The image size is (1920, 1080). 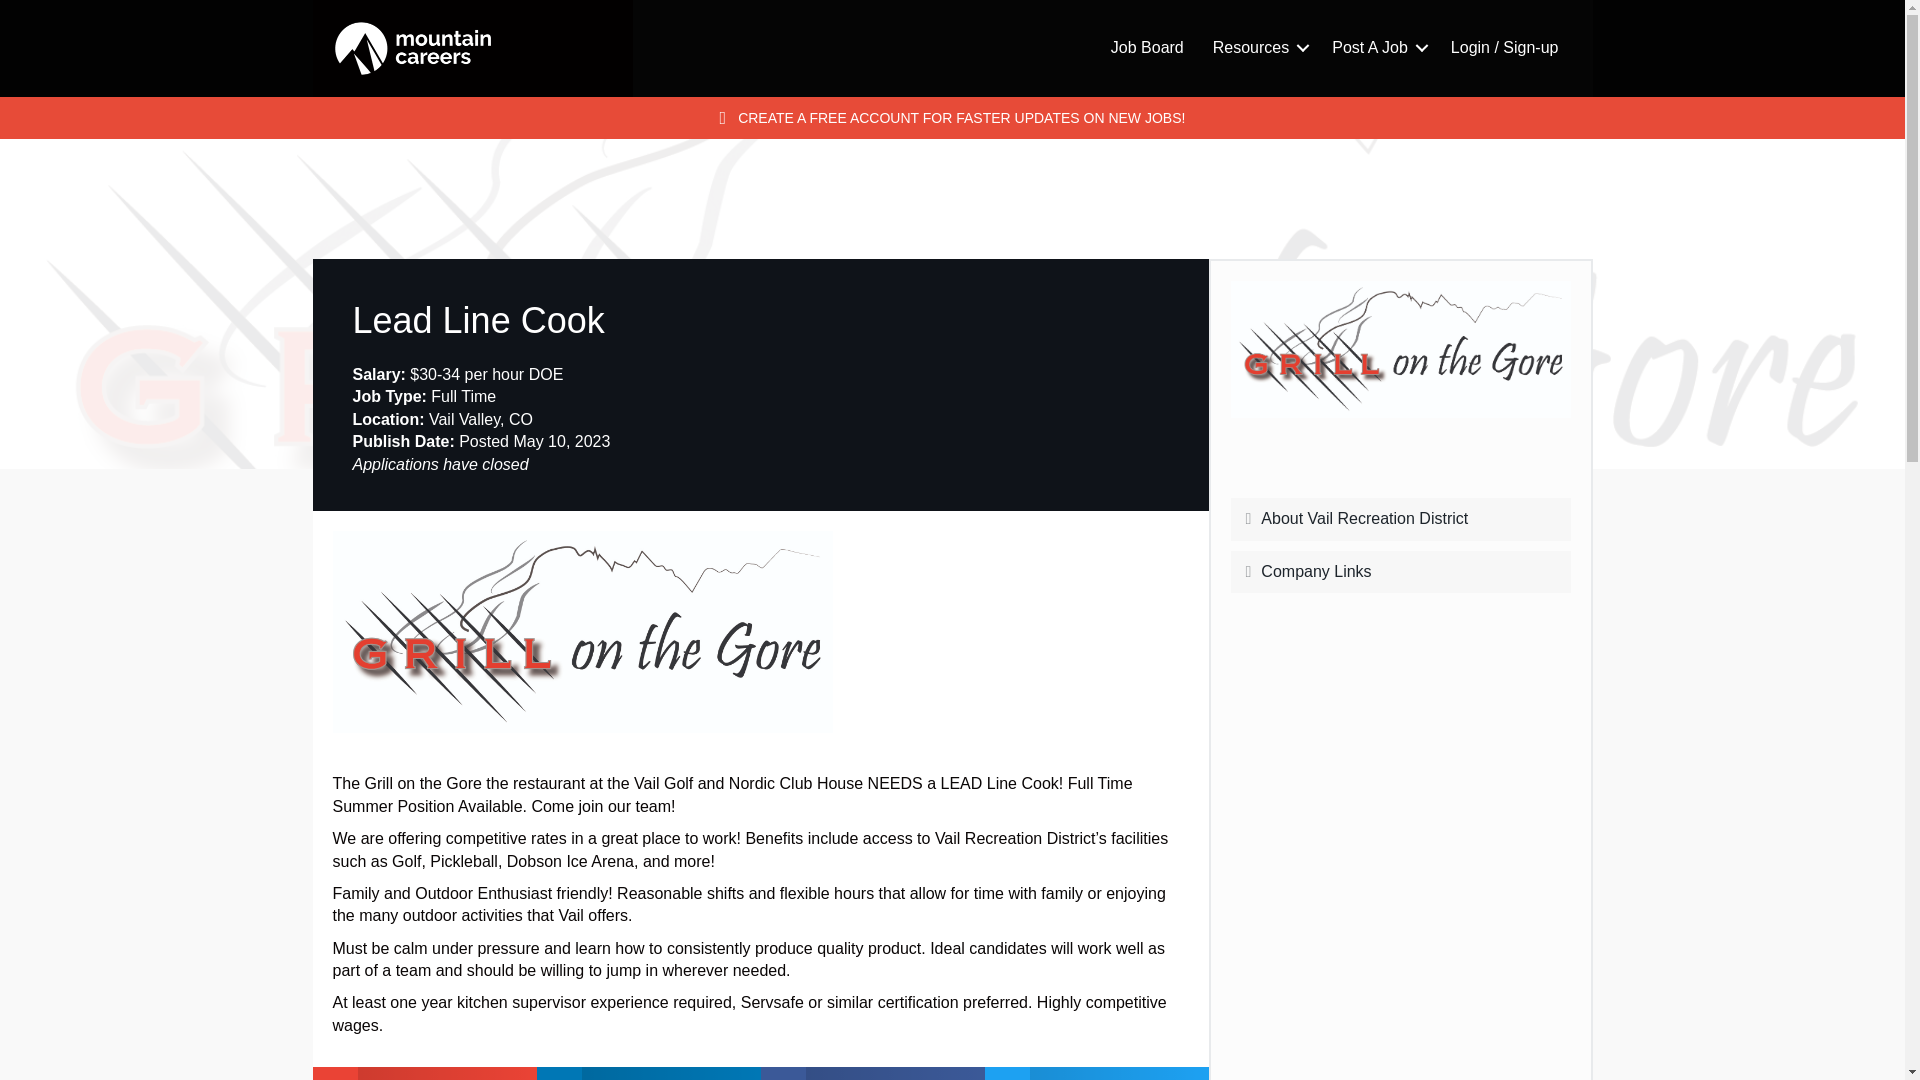 I want to click on Lead Line Cook, so click(x=1400, y=350).